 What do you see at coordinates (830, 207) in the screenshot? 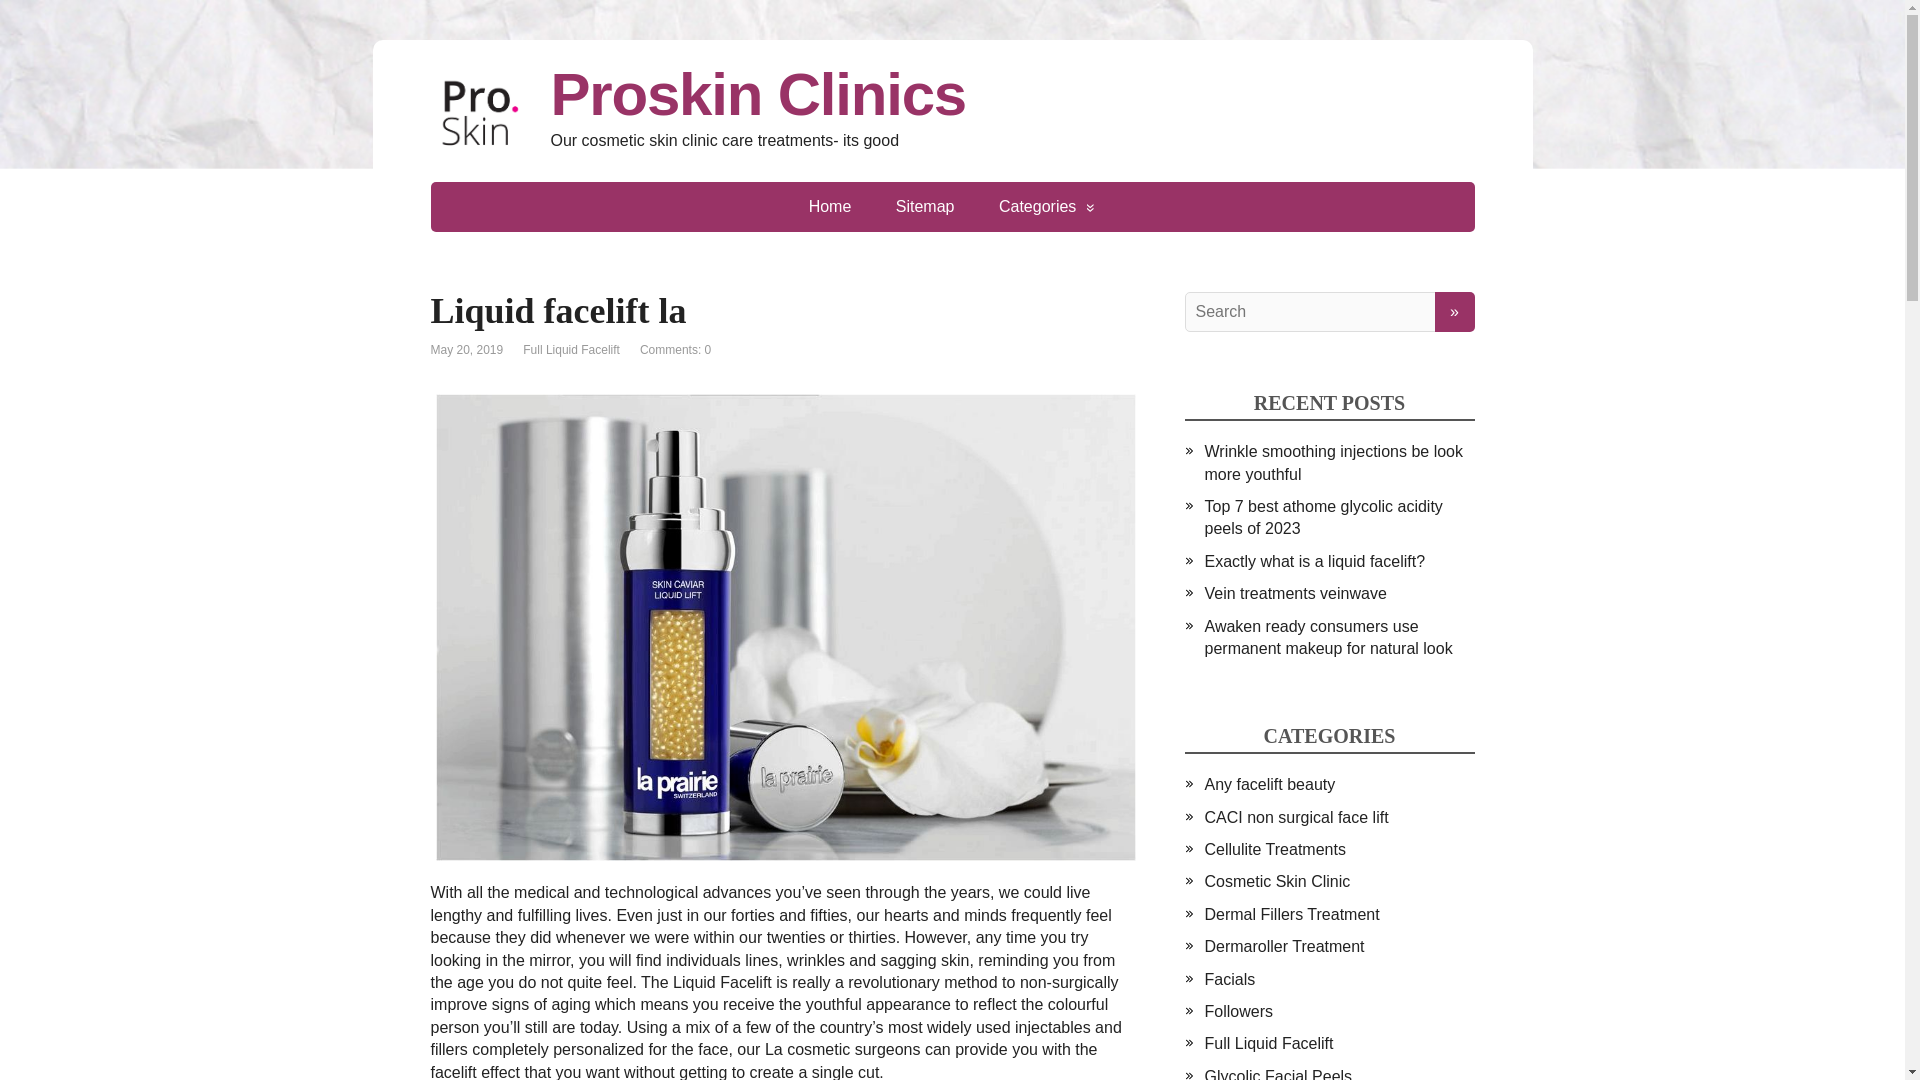
I see `Home` at bounding box center [830, 207].